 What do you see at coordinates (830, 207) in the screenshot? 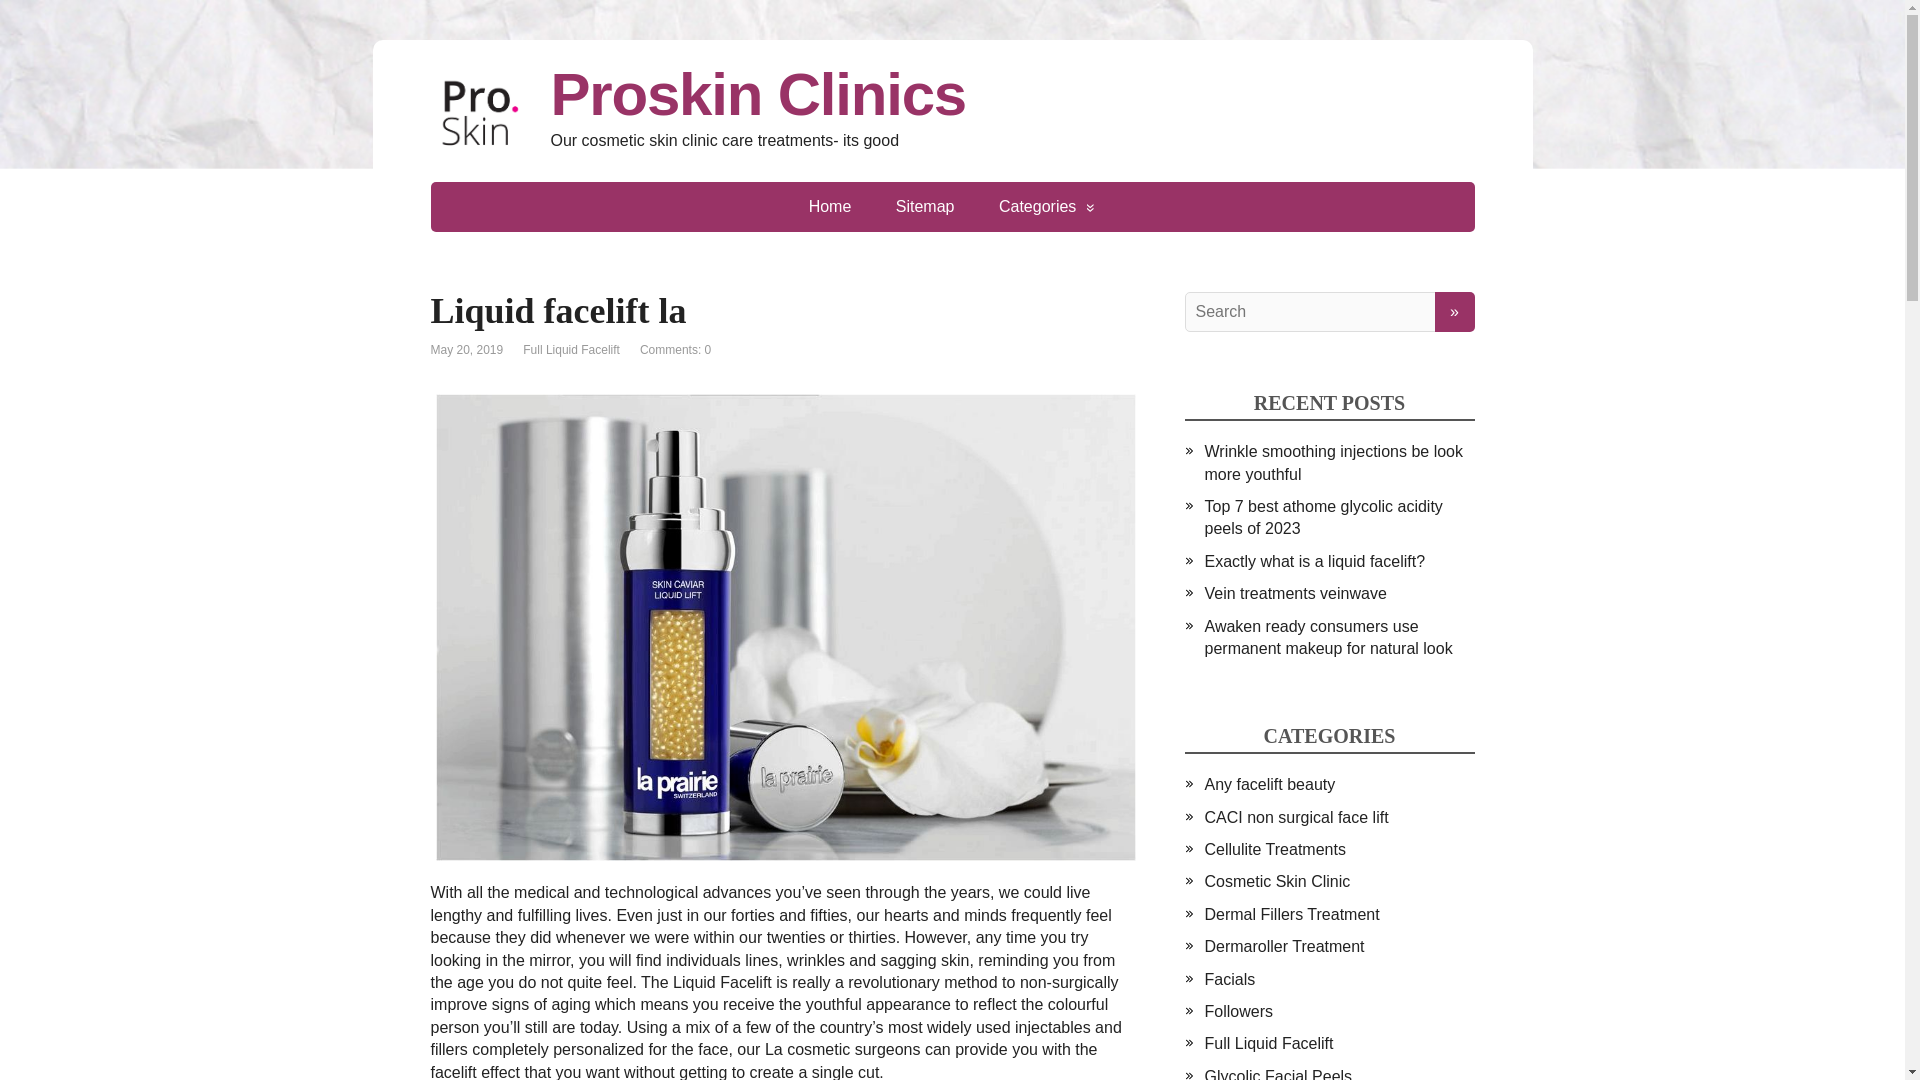
I see `Home` at bounding box center [830, 207].